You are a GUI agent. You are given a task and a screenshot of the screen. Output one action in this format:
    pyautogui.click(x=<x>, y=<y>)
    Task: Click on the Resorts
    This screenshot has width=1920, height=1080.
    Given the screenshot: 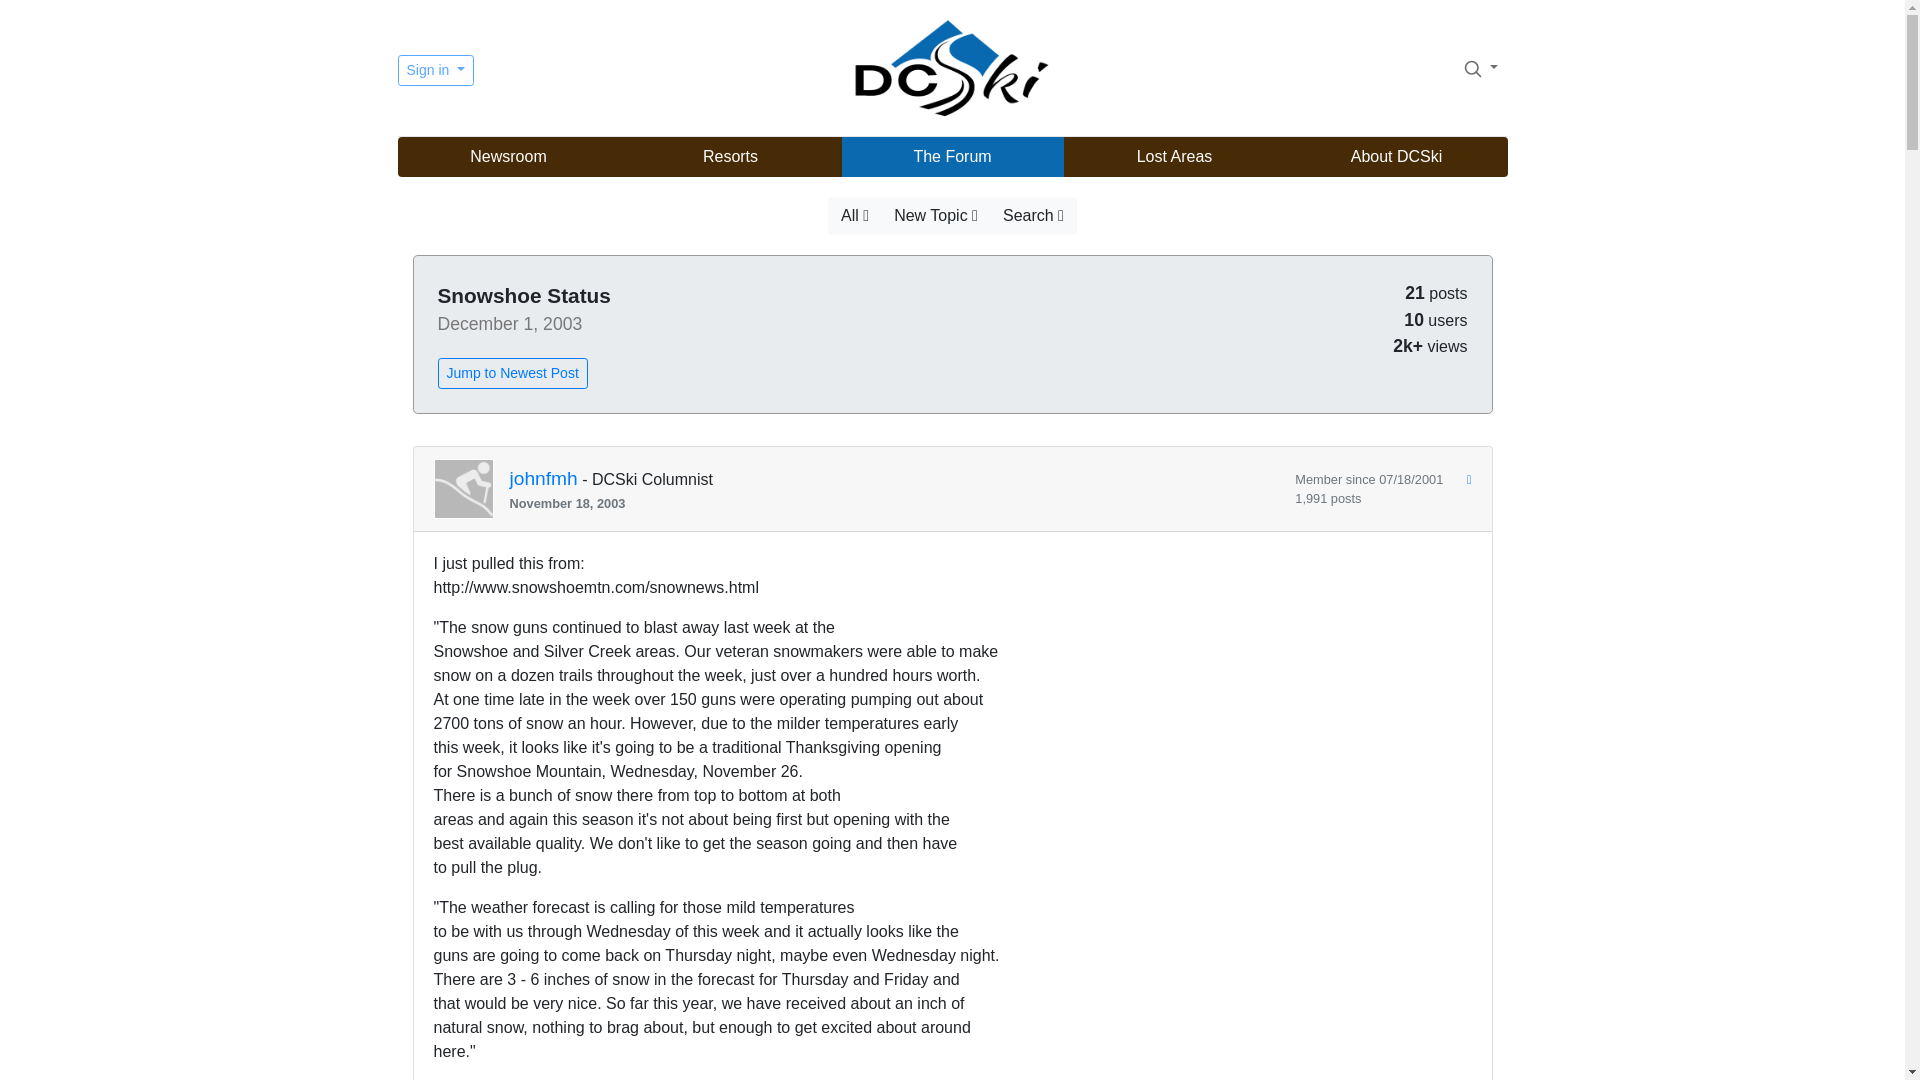 What is the action you would take?
    pyautogui.click(x=731, y=157)
    